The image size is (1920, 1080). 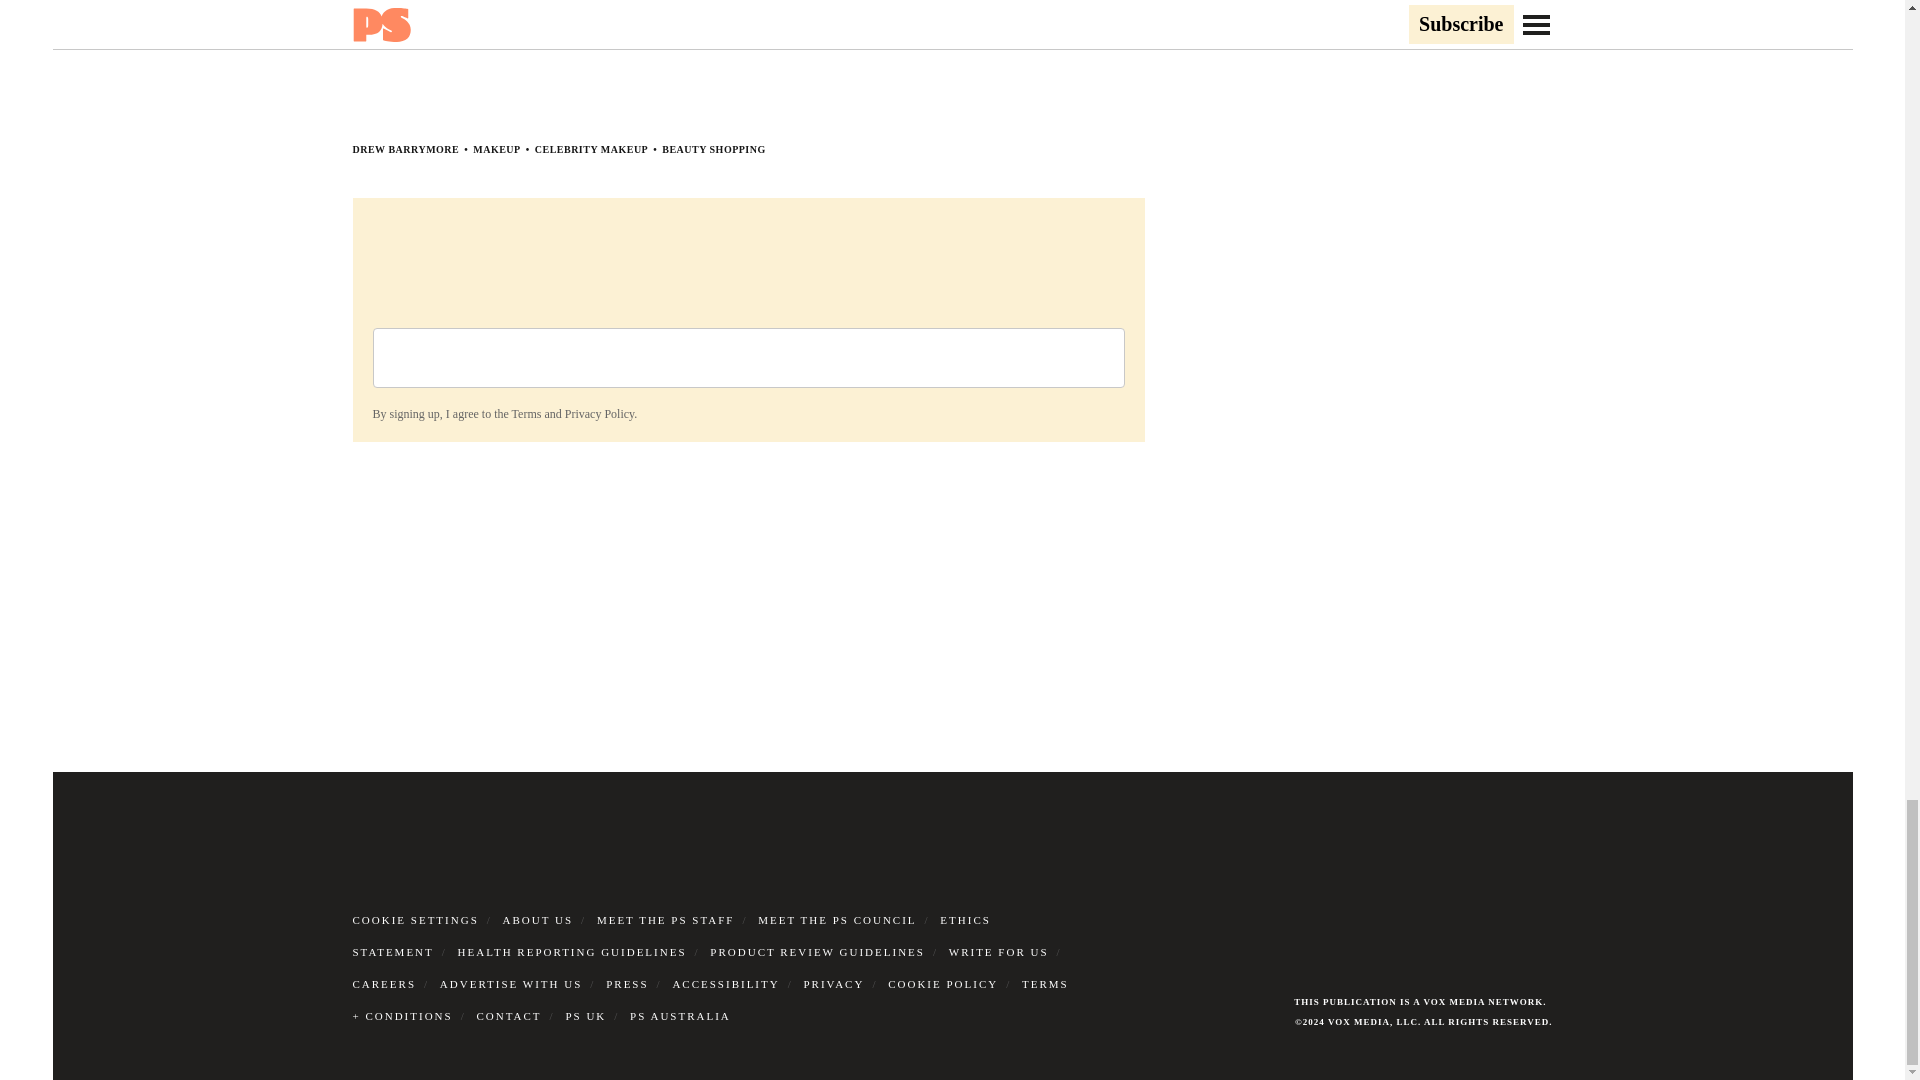 What do you see at coordinates (714, 149) in the screenshot?
I see `BEAUTY SHOPPING` at bounding box center [714, 149].